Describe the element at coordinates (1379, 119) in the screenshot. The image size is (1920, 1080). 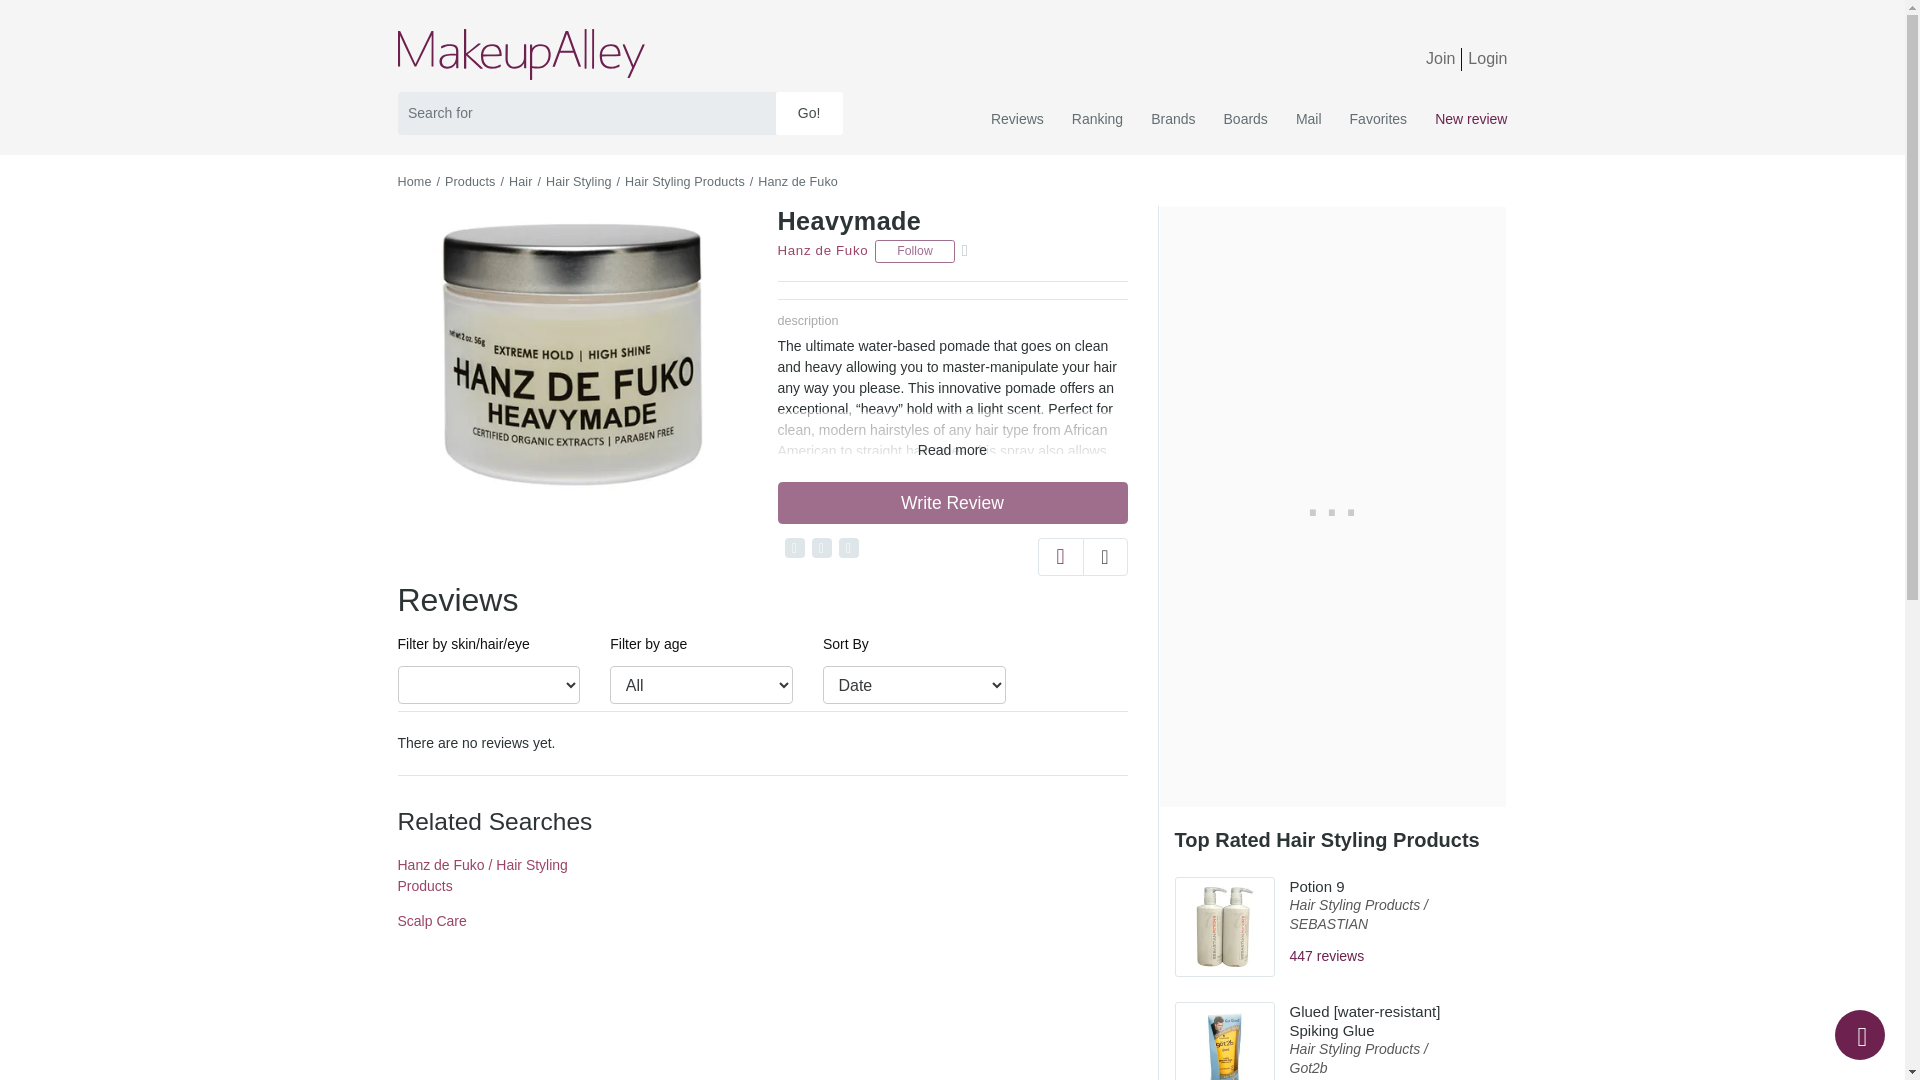
I see `Favorites` at that location.